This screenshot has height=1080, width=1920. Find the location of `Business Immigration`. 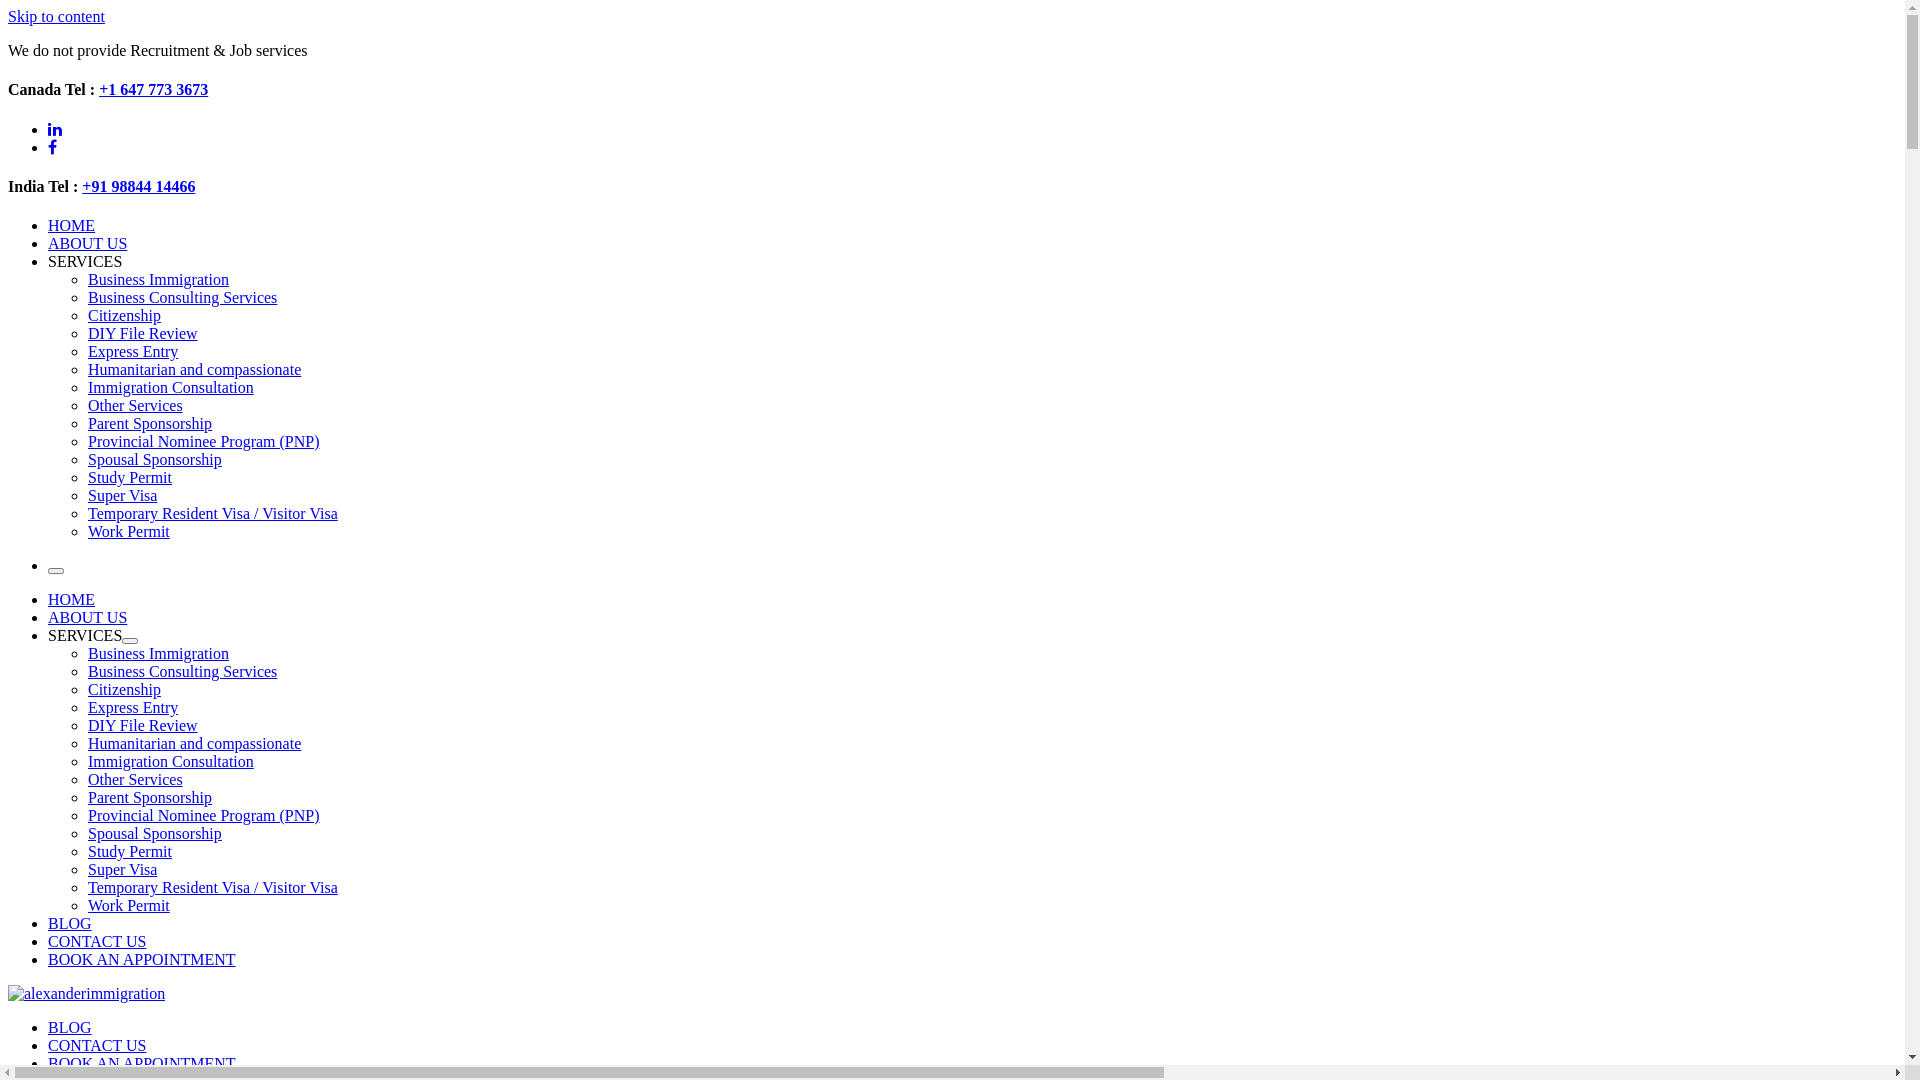

Business Immigration is located at coordinates (158, 280).